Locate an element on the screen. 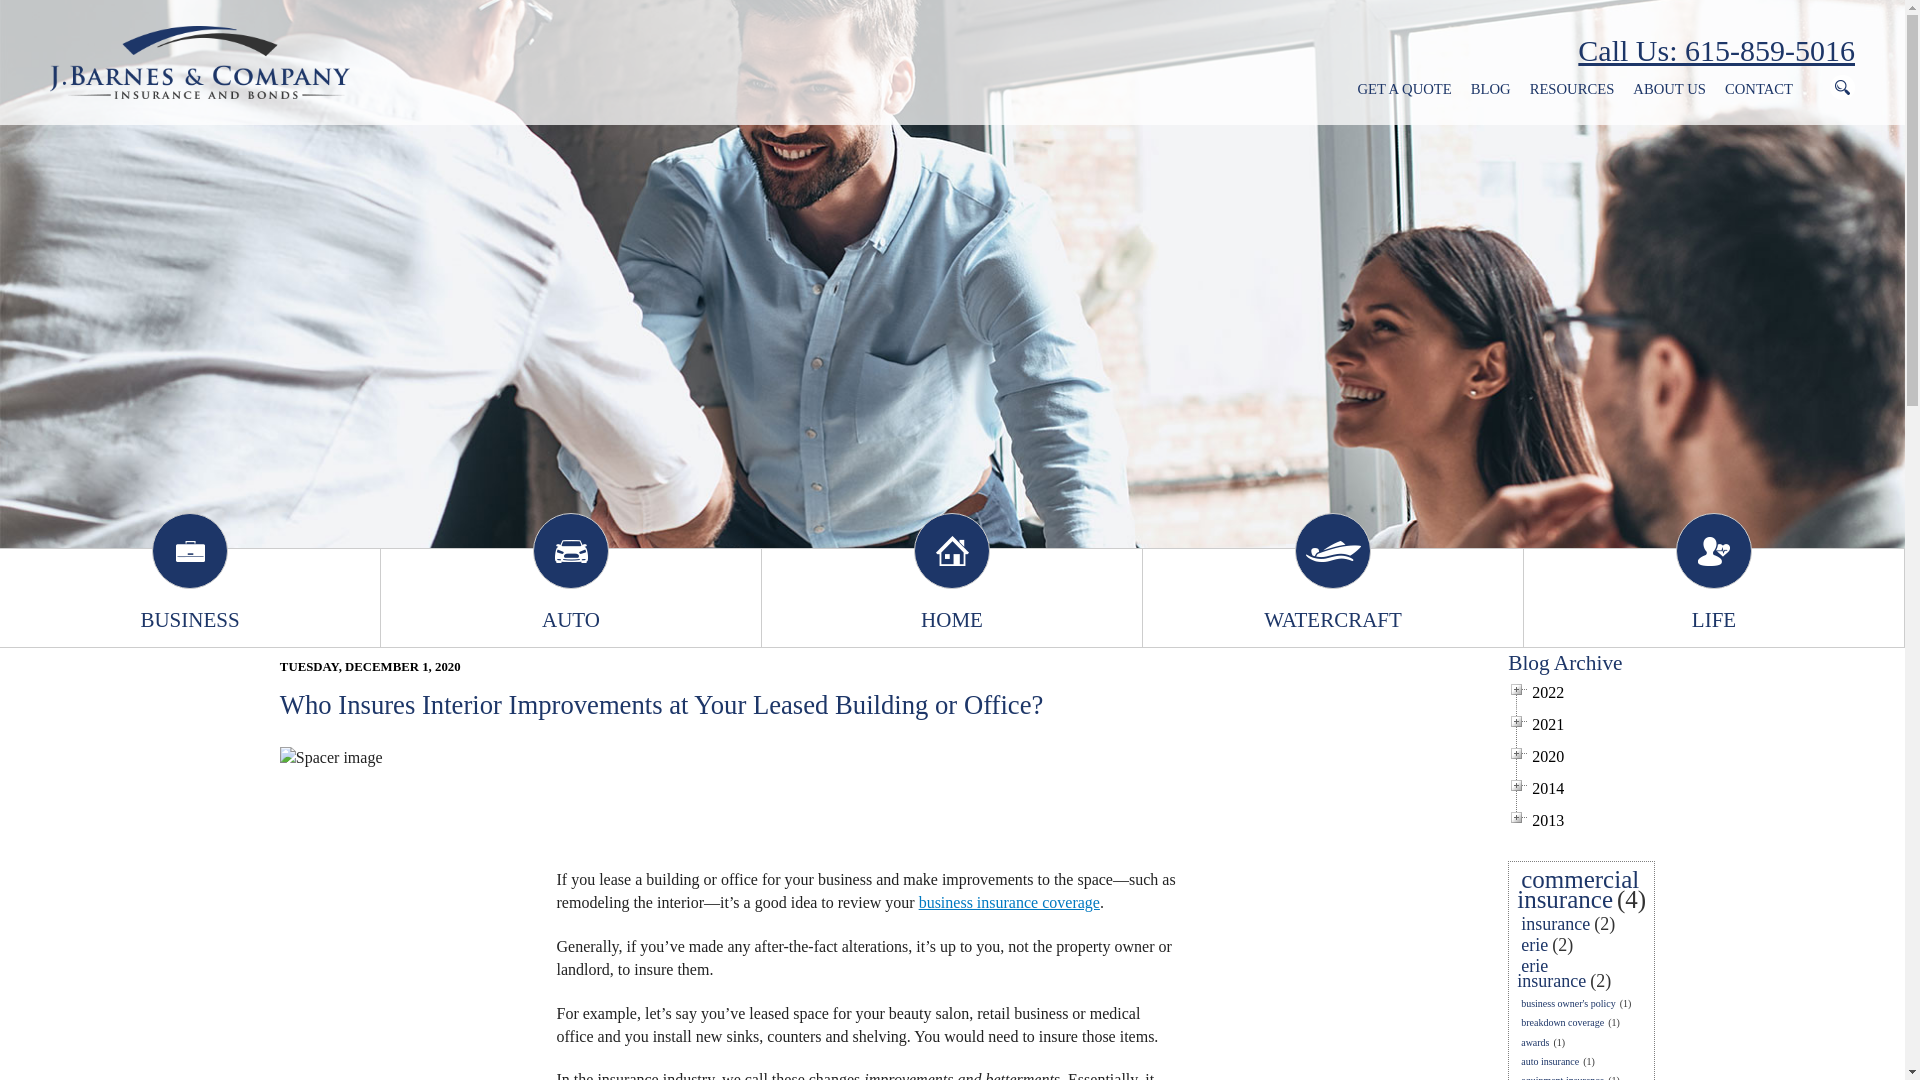 Image resolution: width=1920 pixels, height=1080 pixels. business owner's policy is located at coordinates (1568, 1002).